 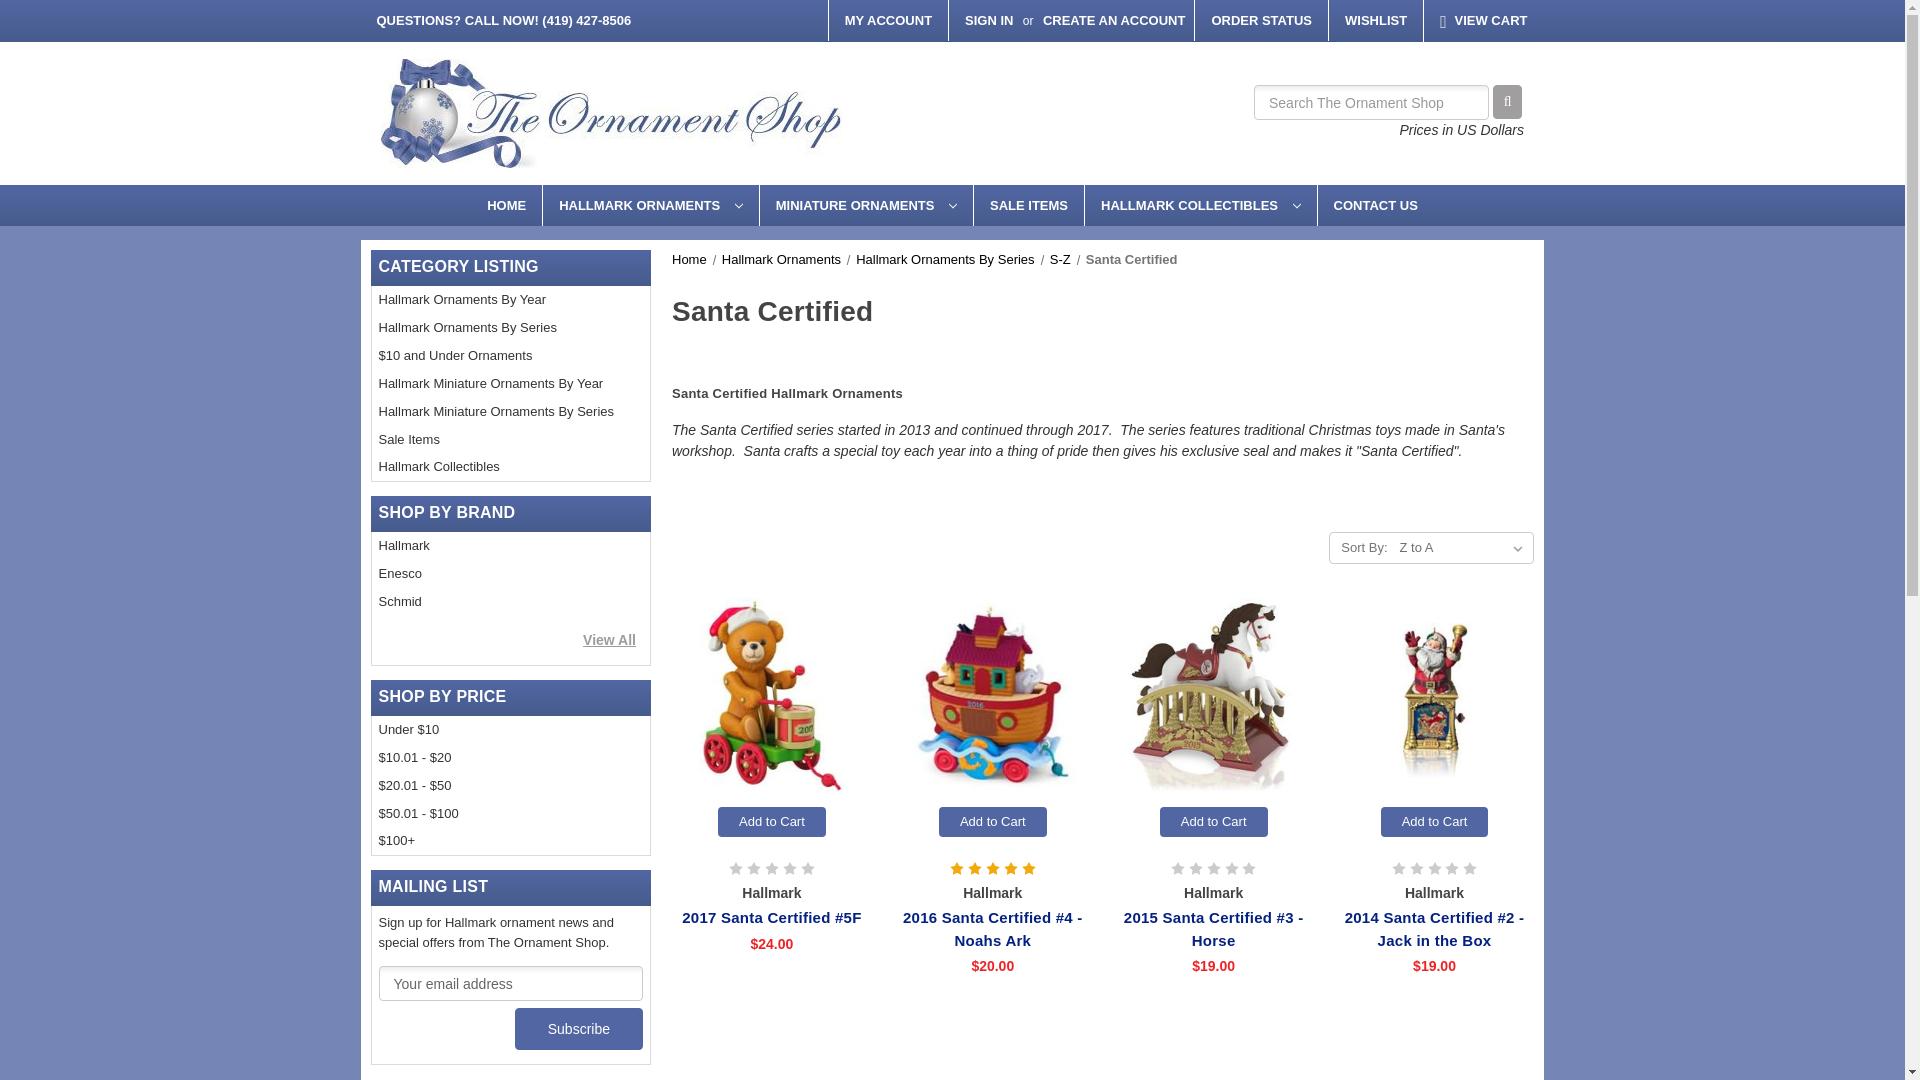 What do you see at coordinates (1200, 204) in the screenshot?
I see `HALLMARK COLLECTIBLES` at bounding box center [1200, 204].